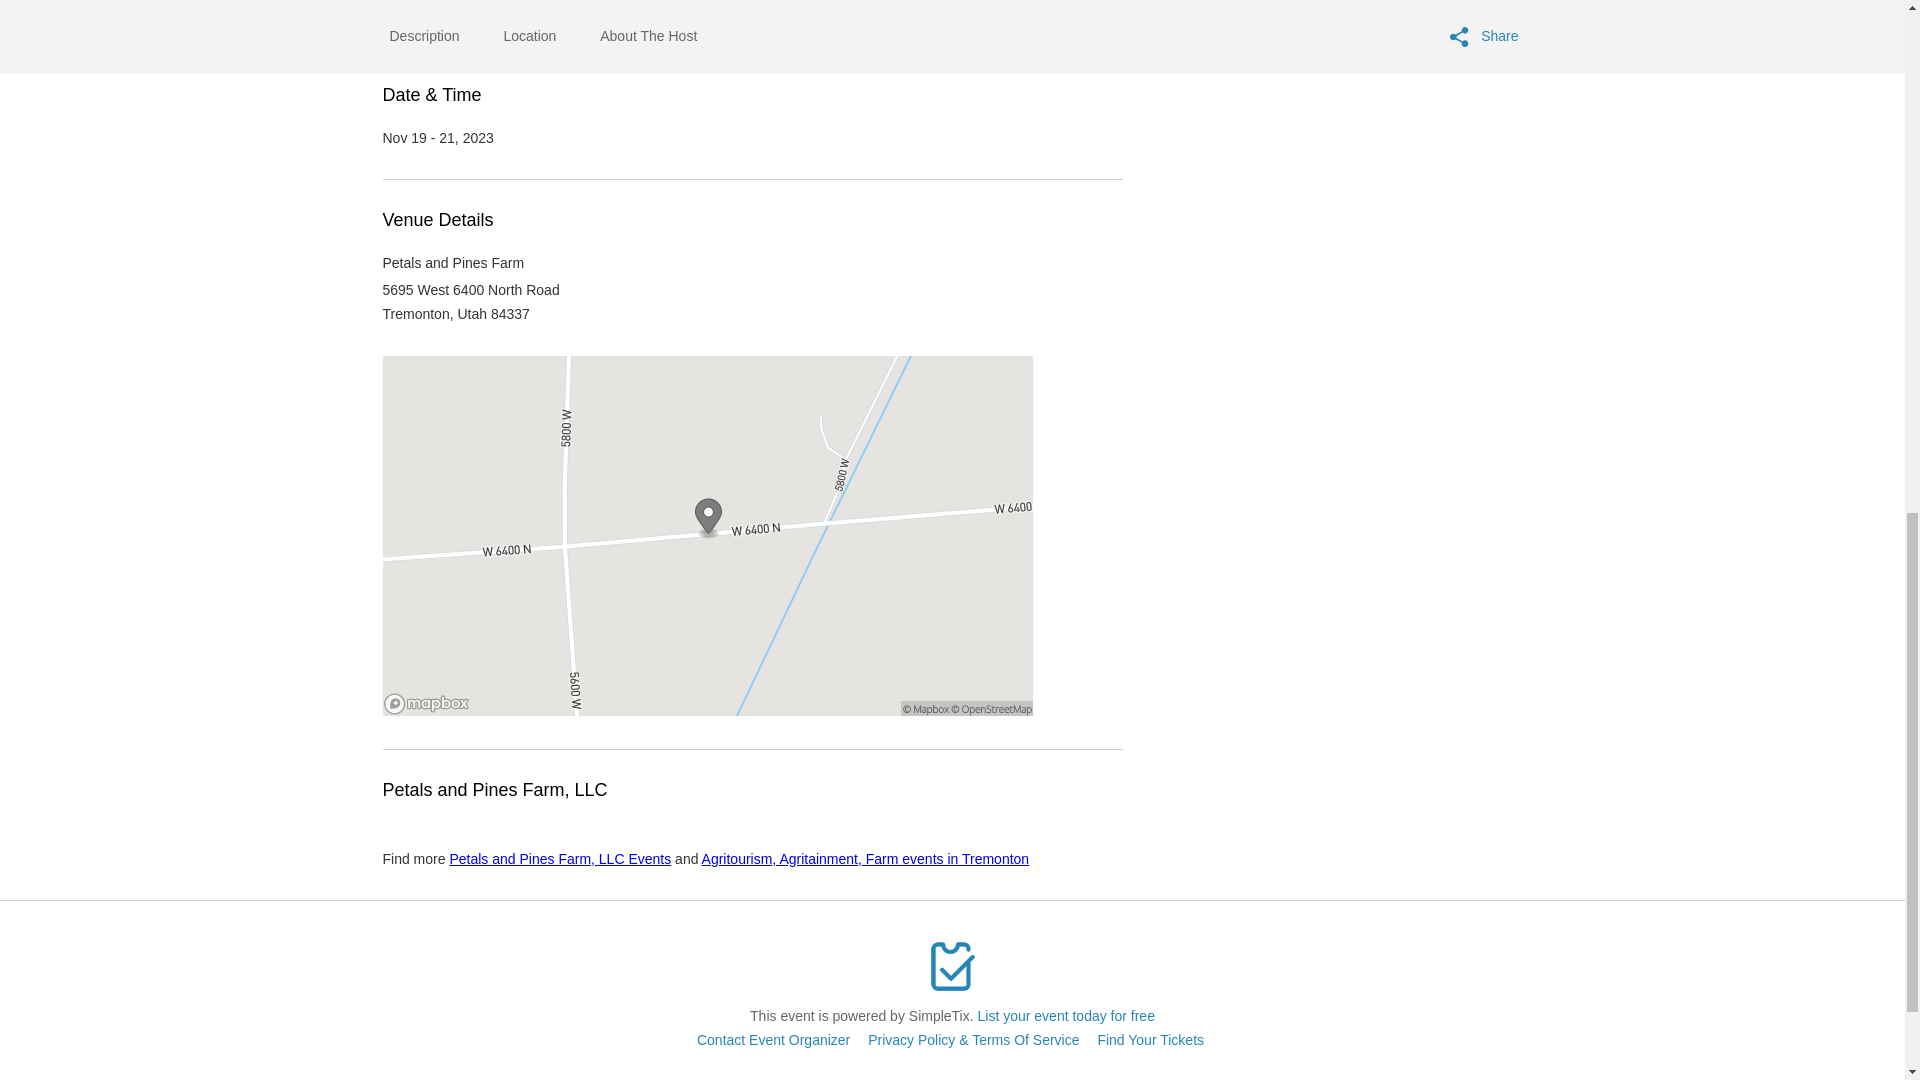  I want to click on Contact Event Organizer, so click(773, 1040).